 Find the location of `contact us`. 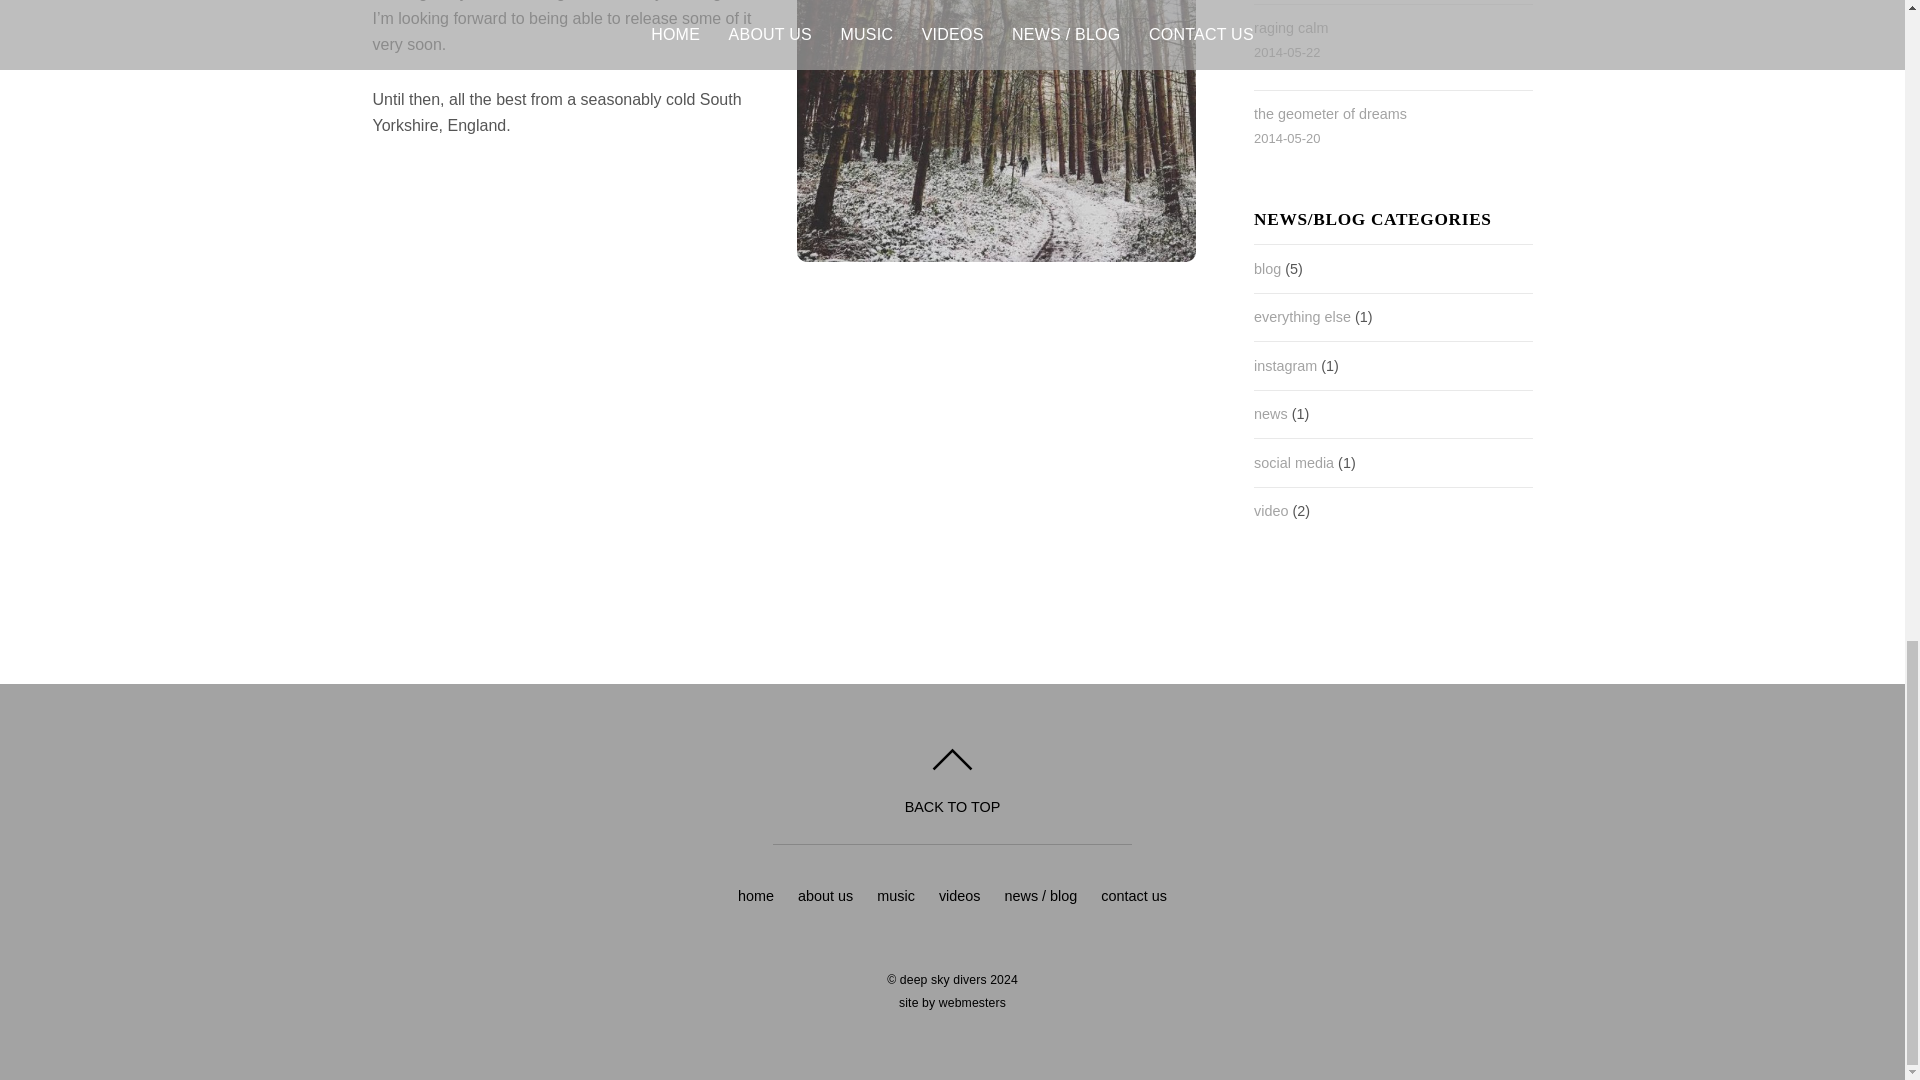

contact us is located at coordinates (1134, 895).